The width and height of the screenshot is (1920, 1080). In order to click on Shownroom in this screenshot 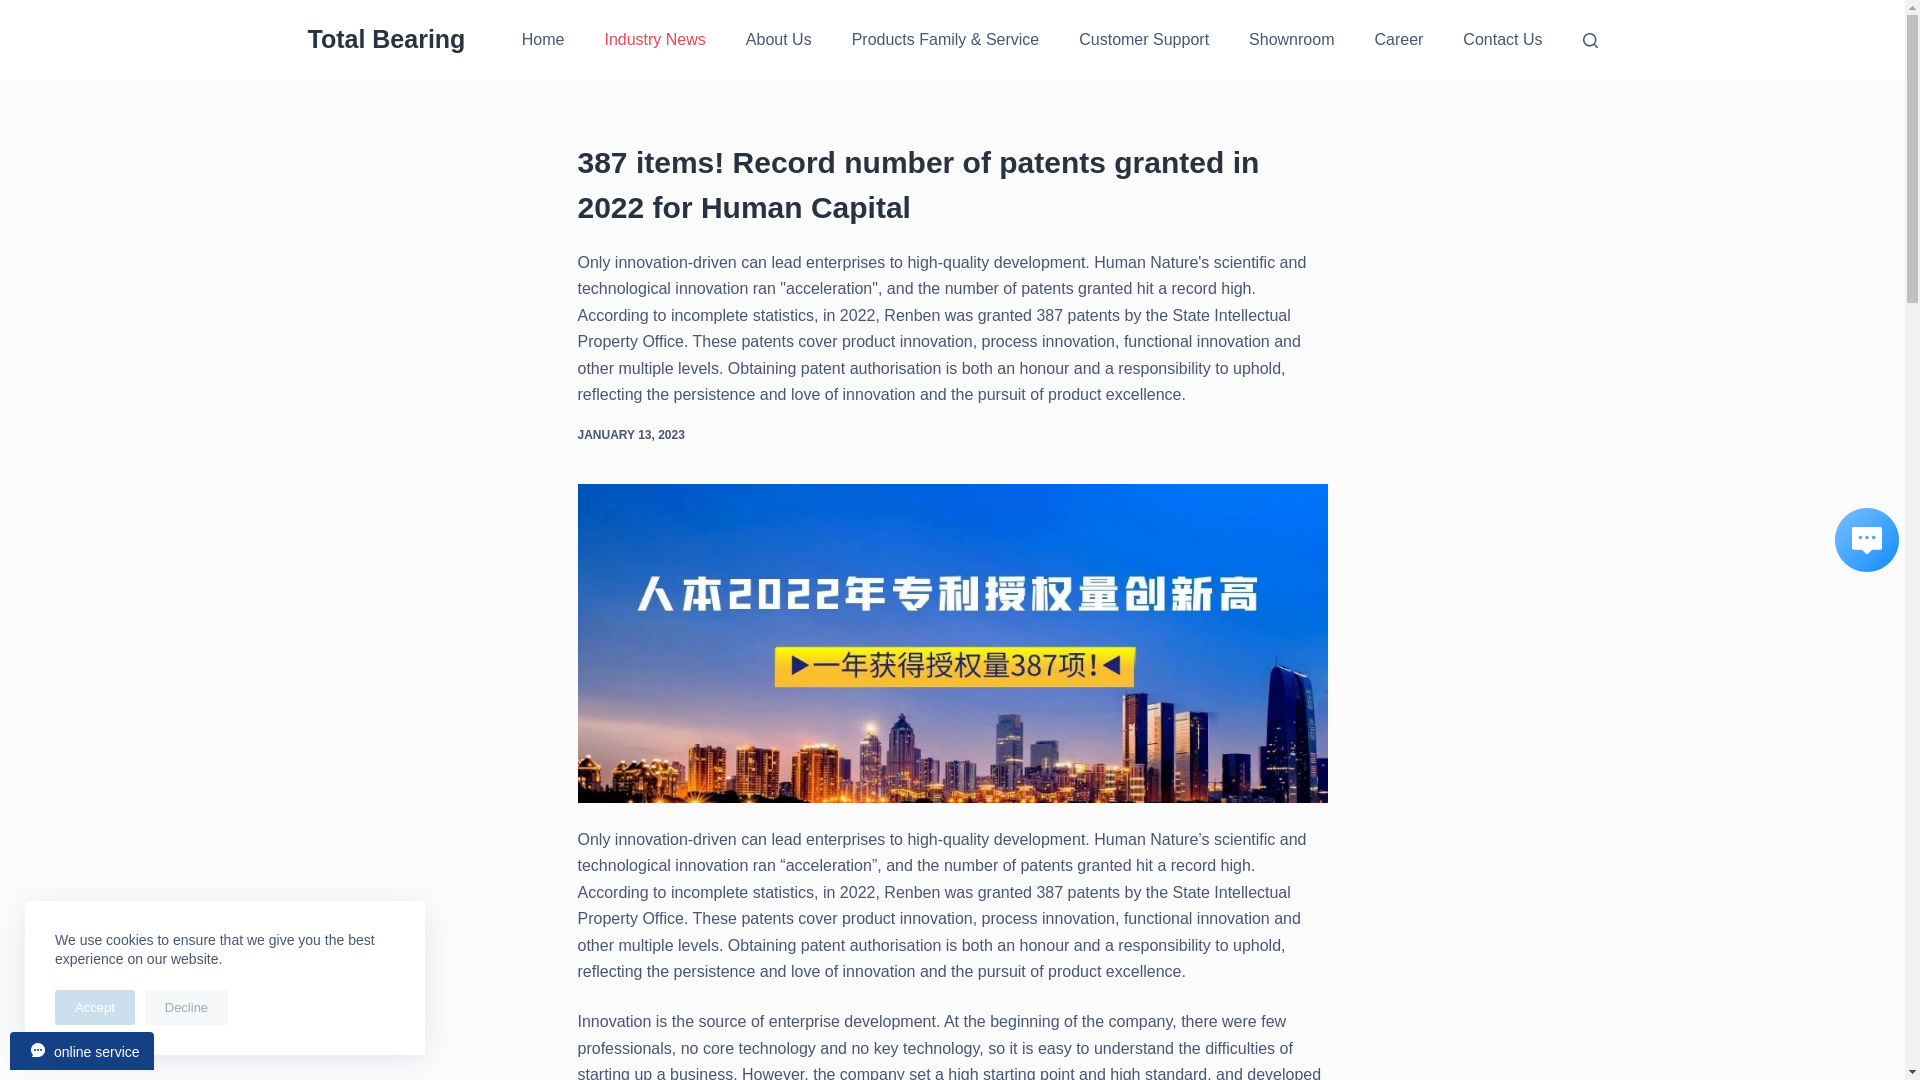, I will do `click(1290, 40)`.